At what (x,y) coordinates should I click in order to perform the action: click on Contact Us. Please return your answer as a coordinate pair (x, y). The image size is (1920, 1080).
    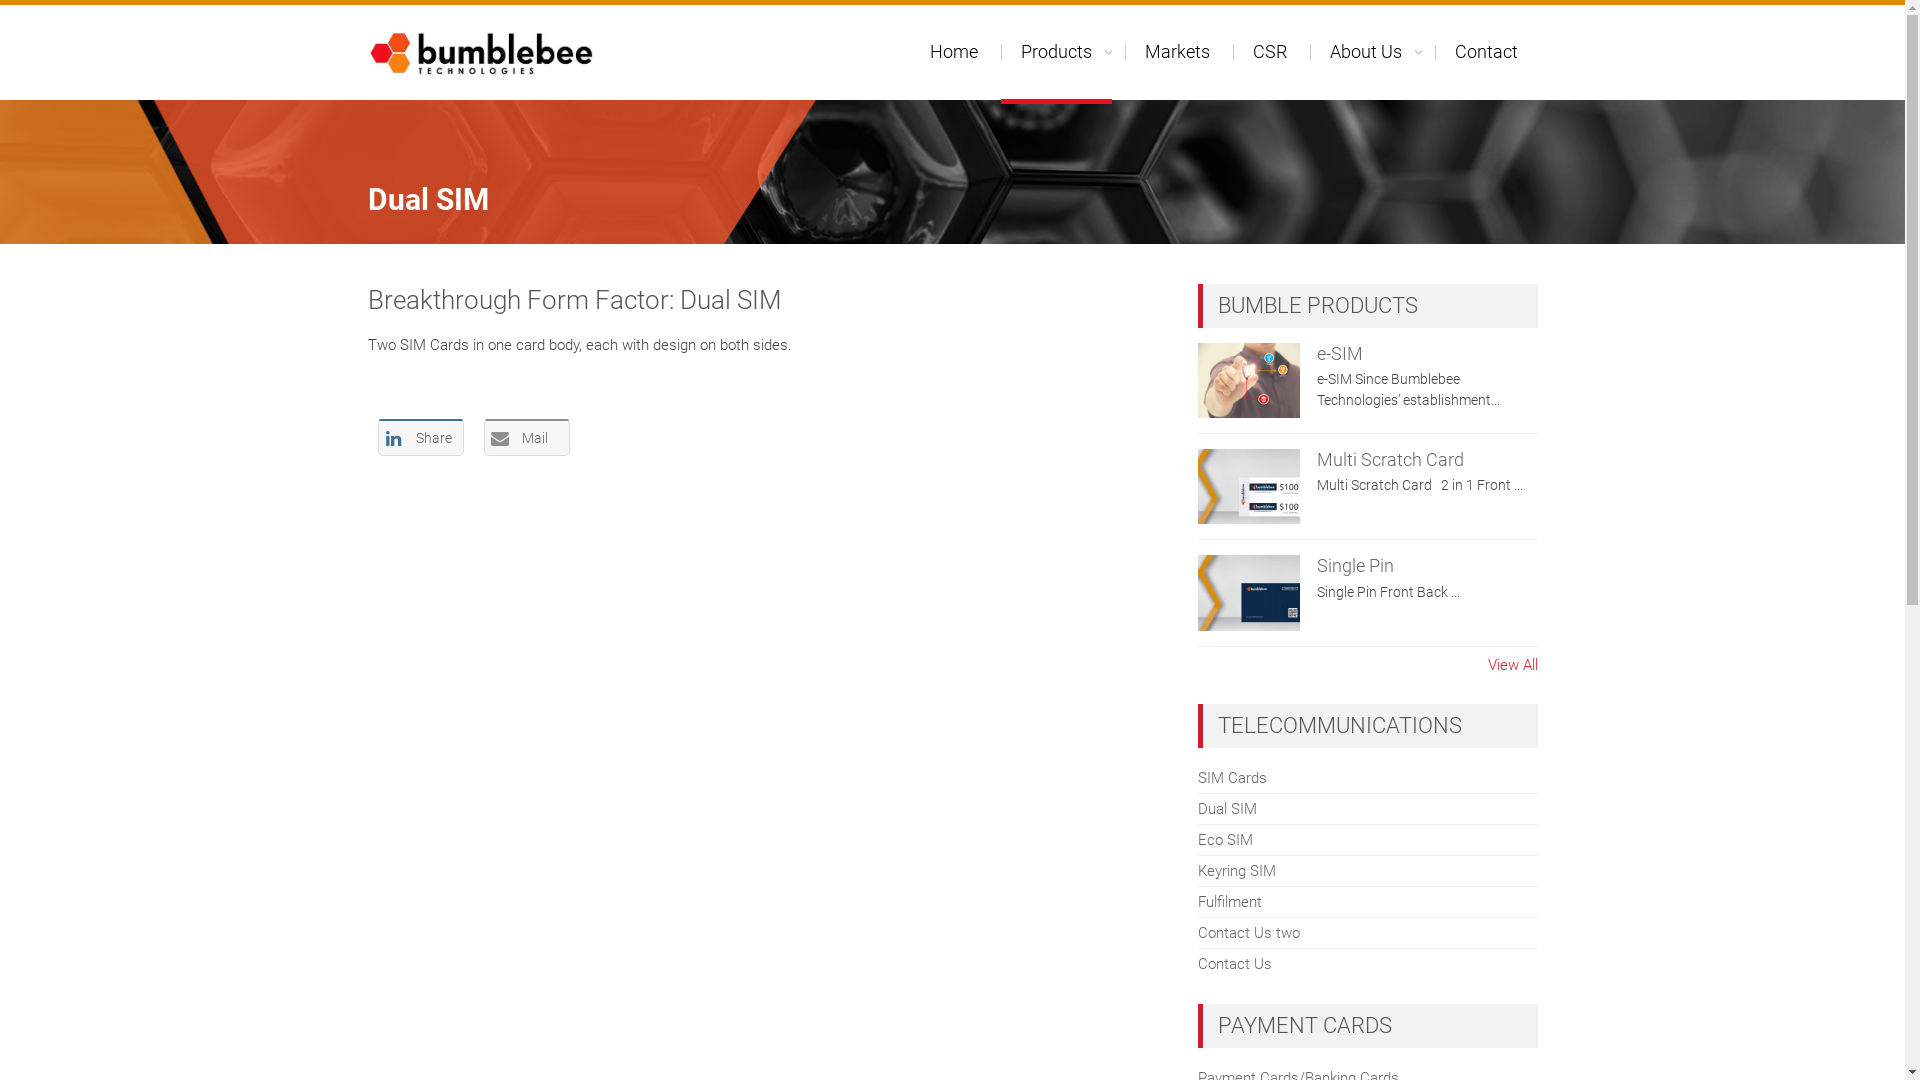
    Looking at the image, I should click on (1235, 964).